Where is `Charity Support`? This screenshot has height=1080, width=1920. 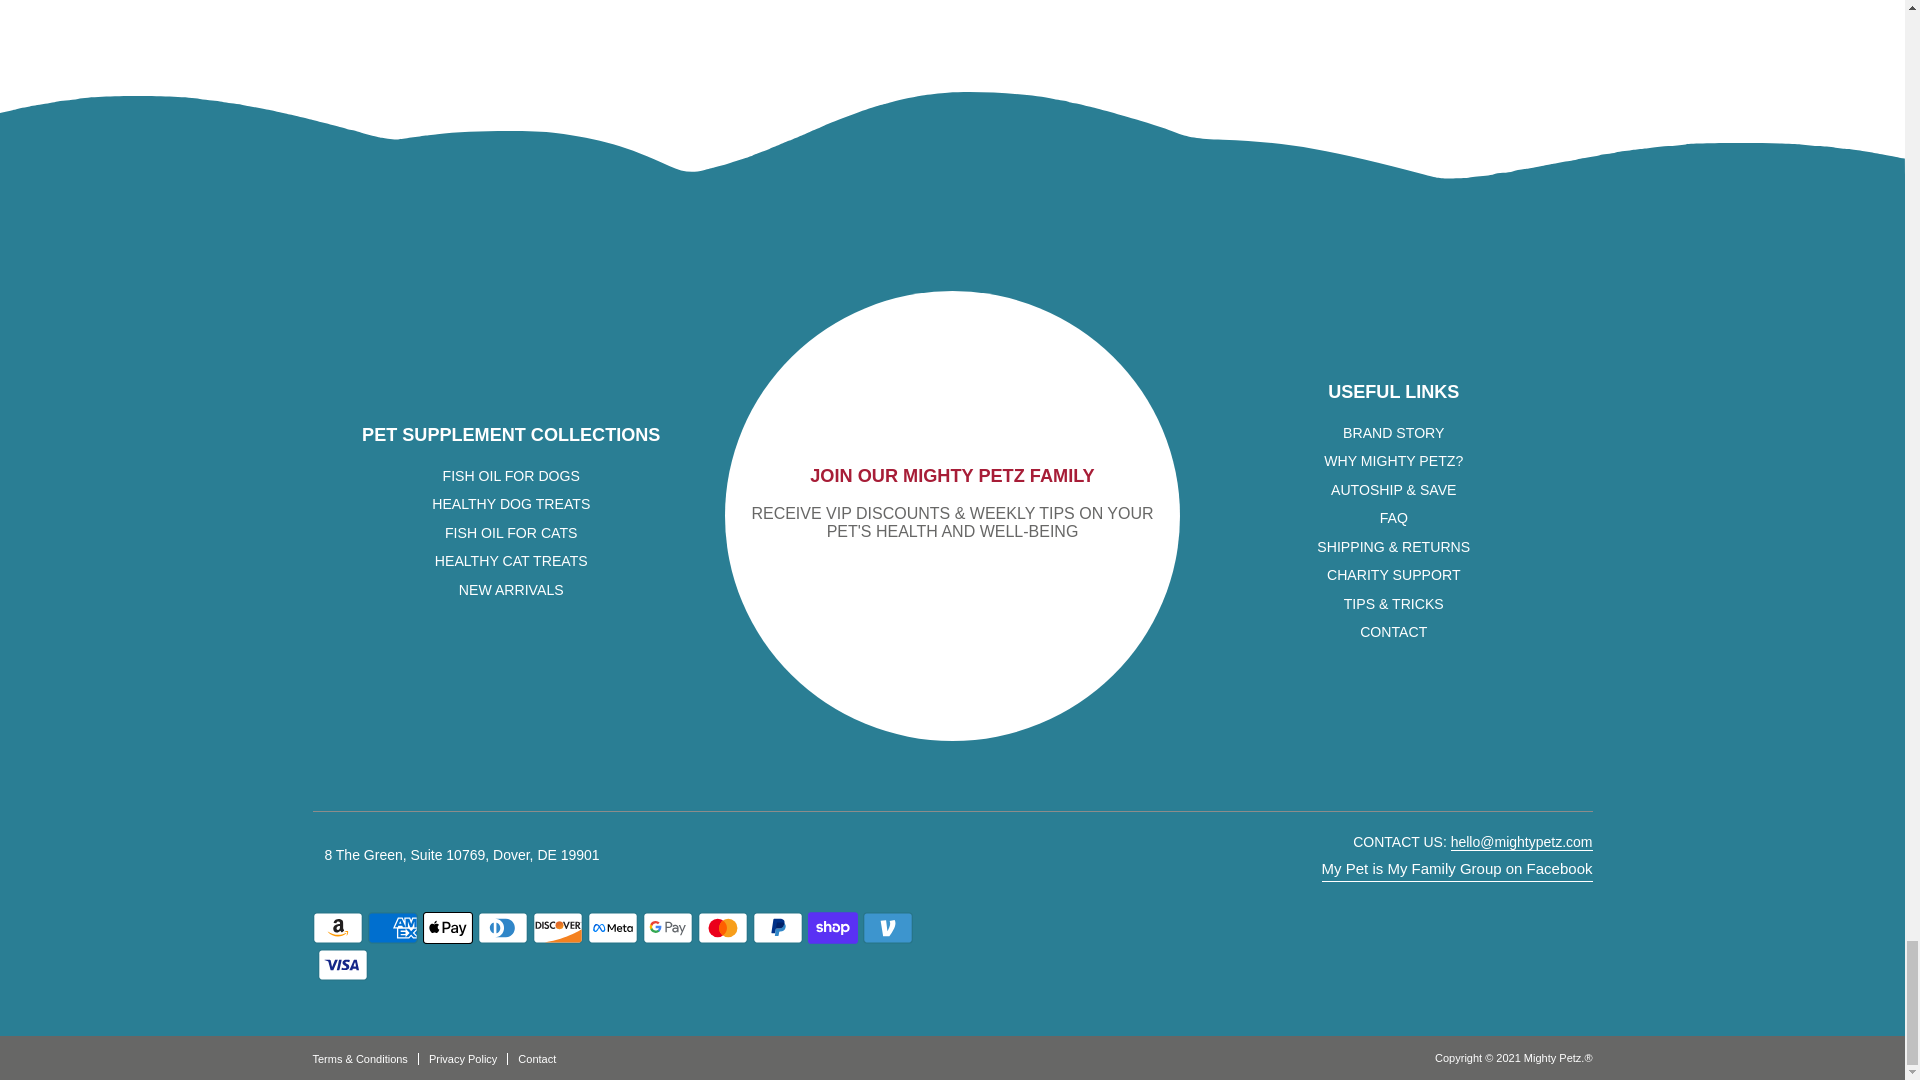 Charity Support is located at coordinates (1394, 575).